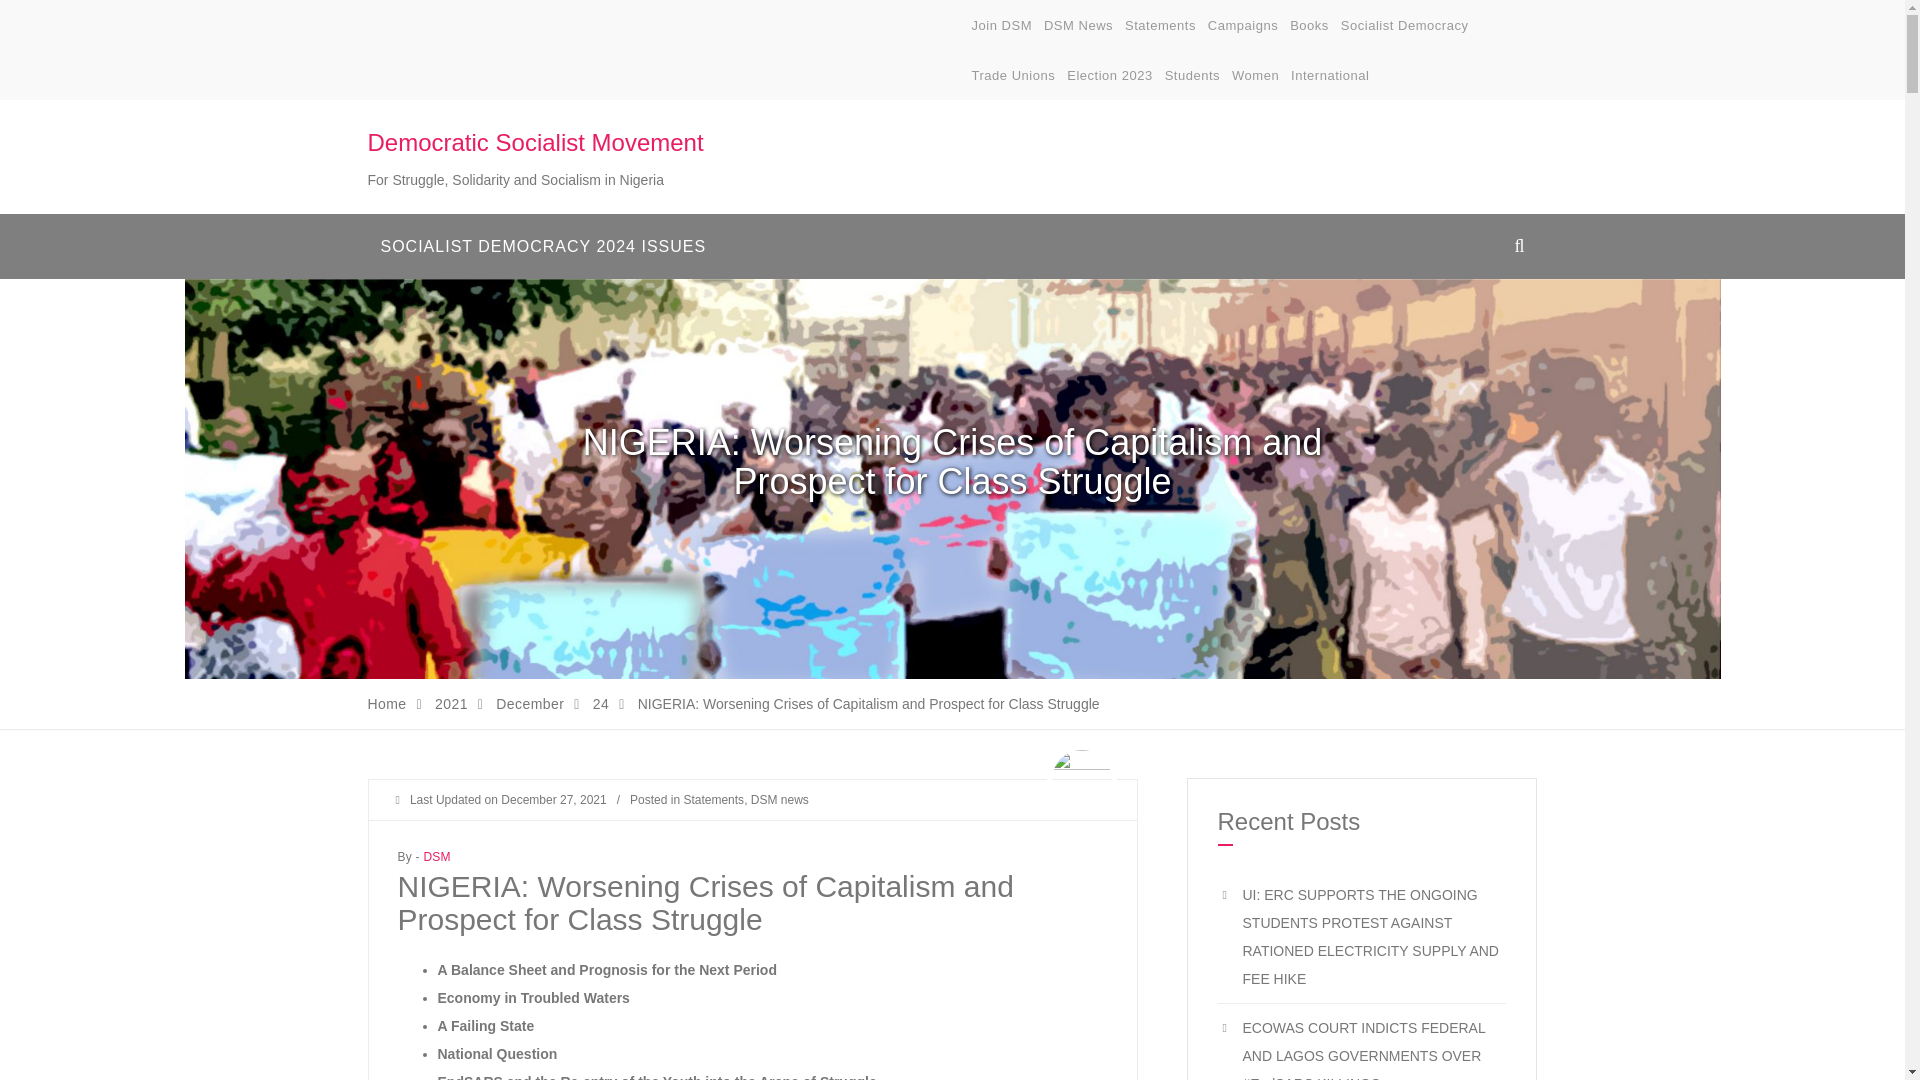 The image size is (1920, 1080). I want to click on Books, so click(1309, 26).